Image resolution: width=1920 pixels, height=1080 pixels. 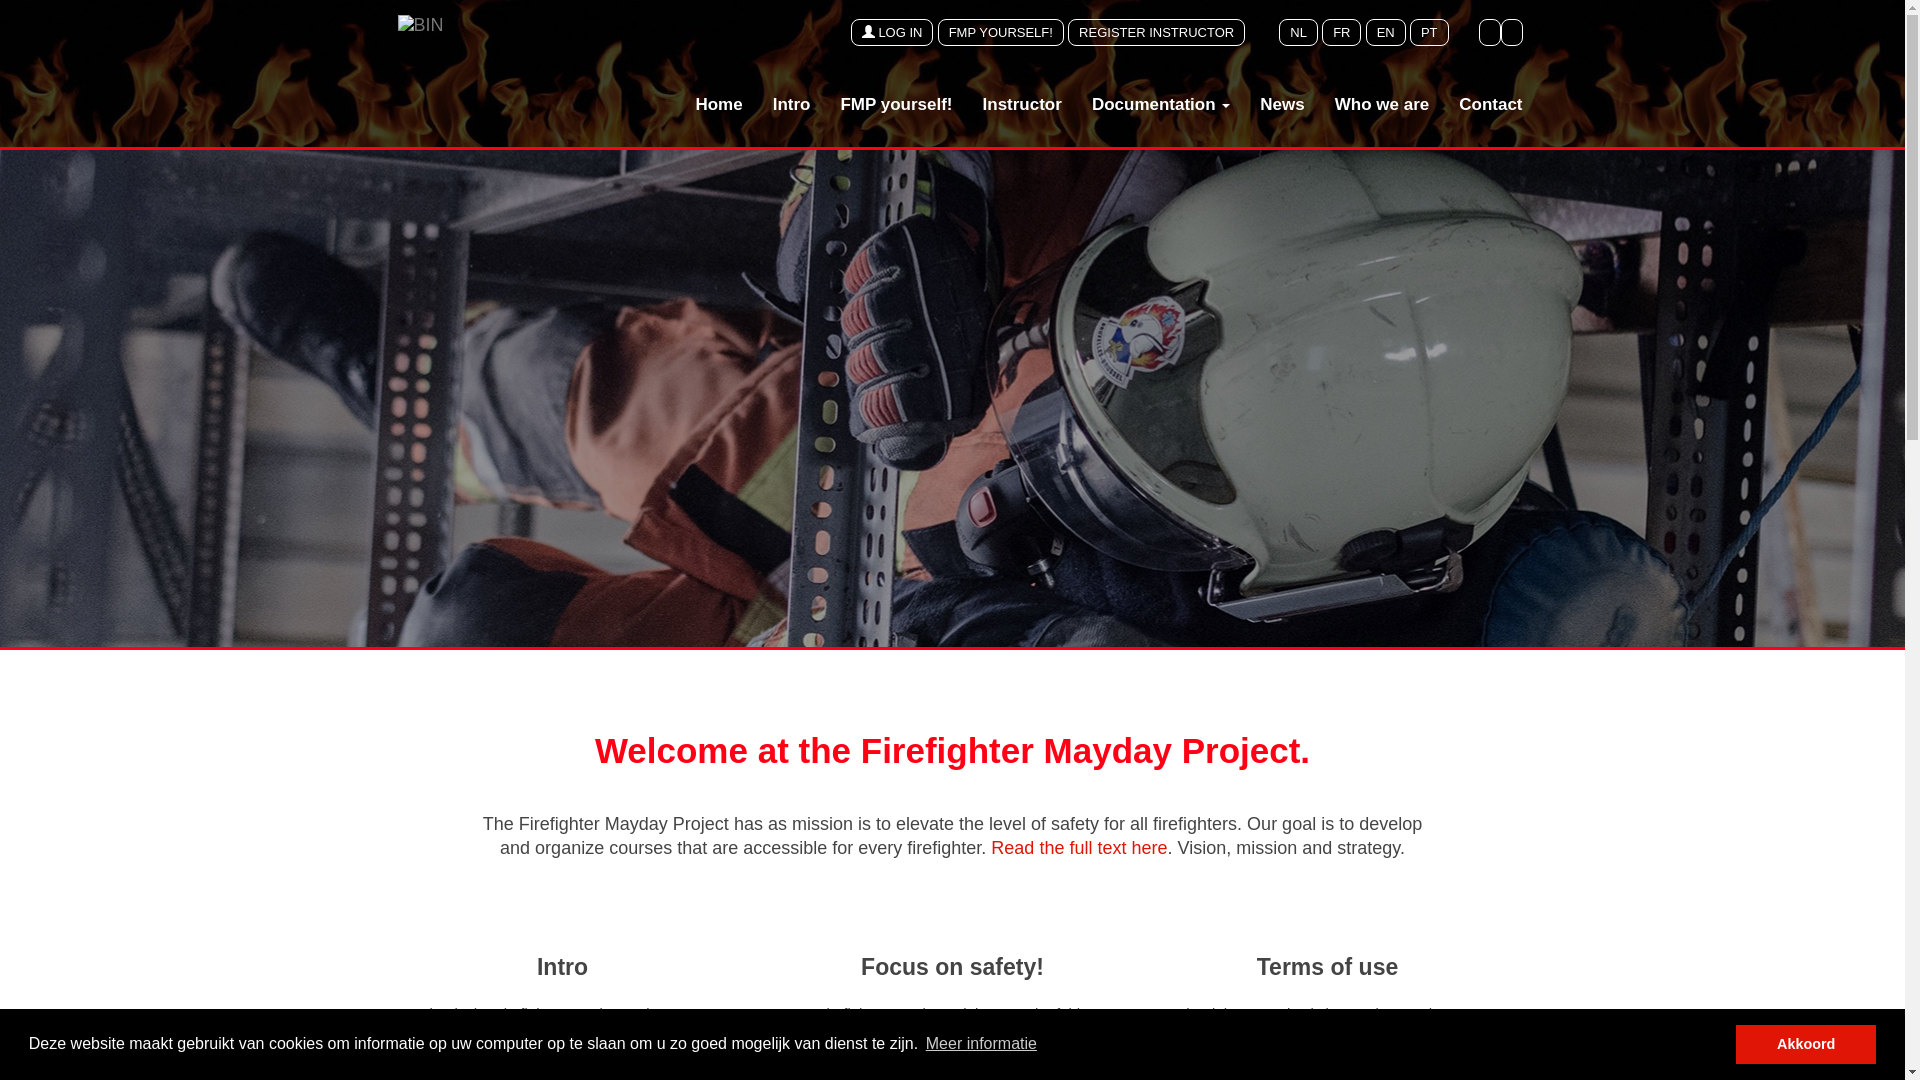 What do you see at coordinates (1298, 32) in the screenshot?
I see `NL` at bounding box center [1298, 32].